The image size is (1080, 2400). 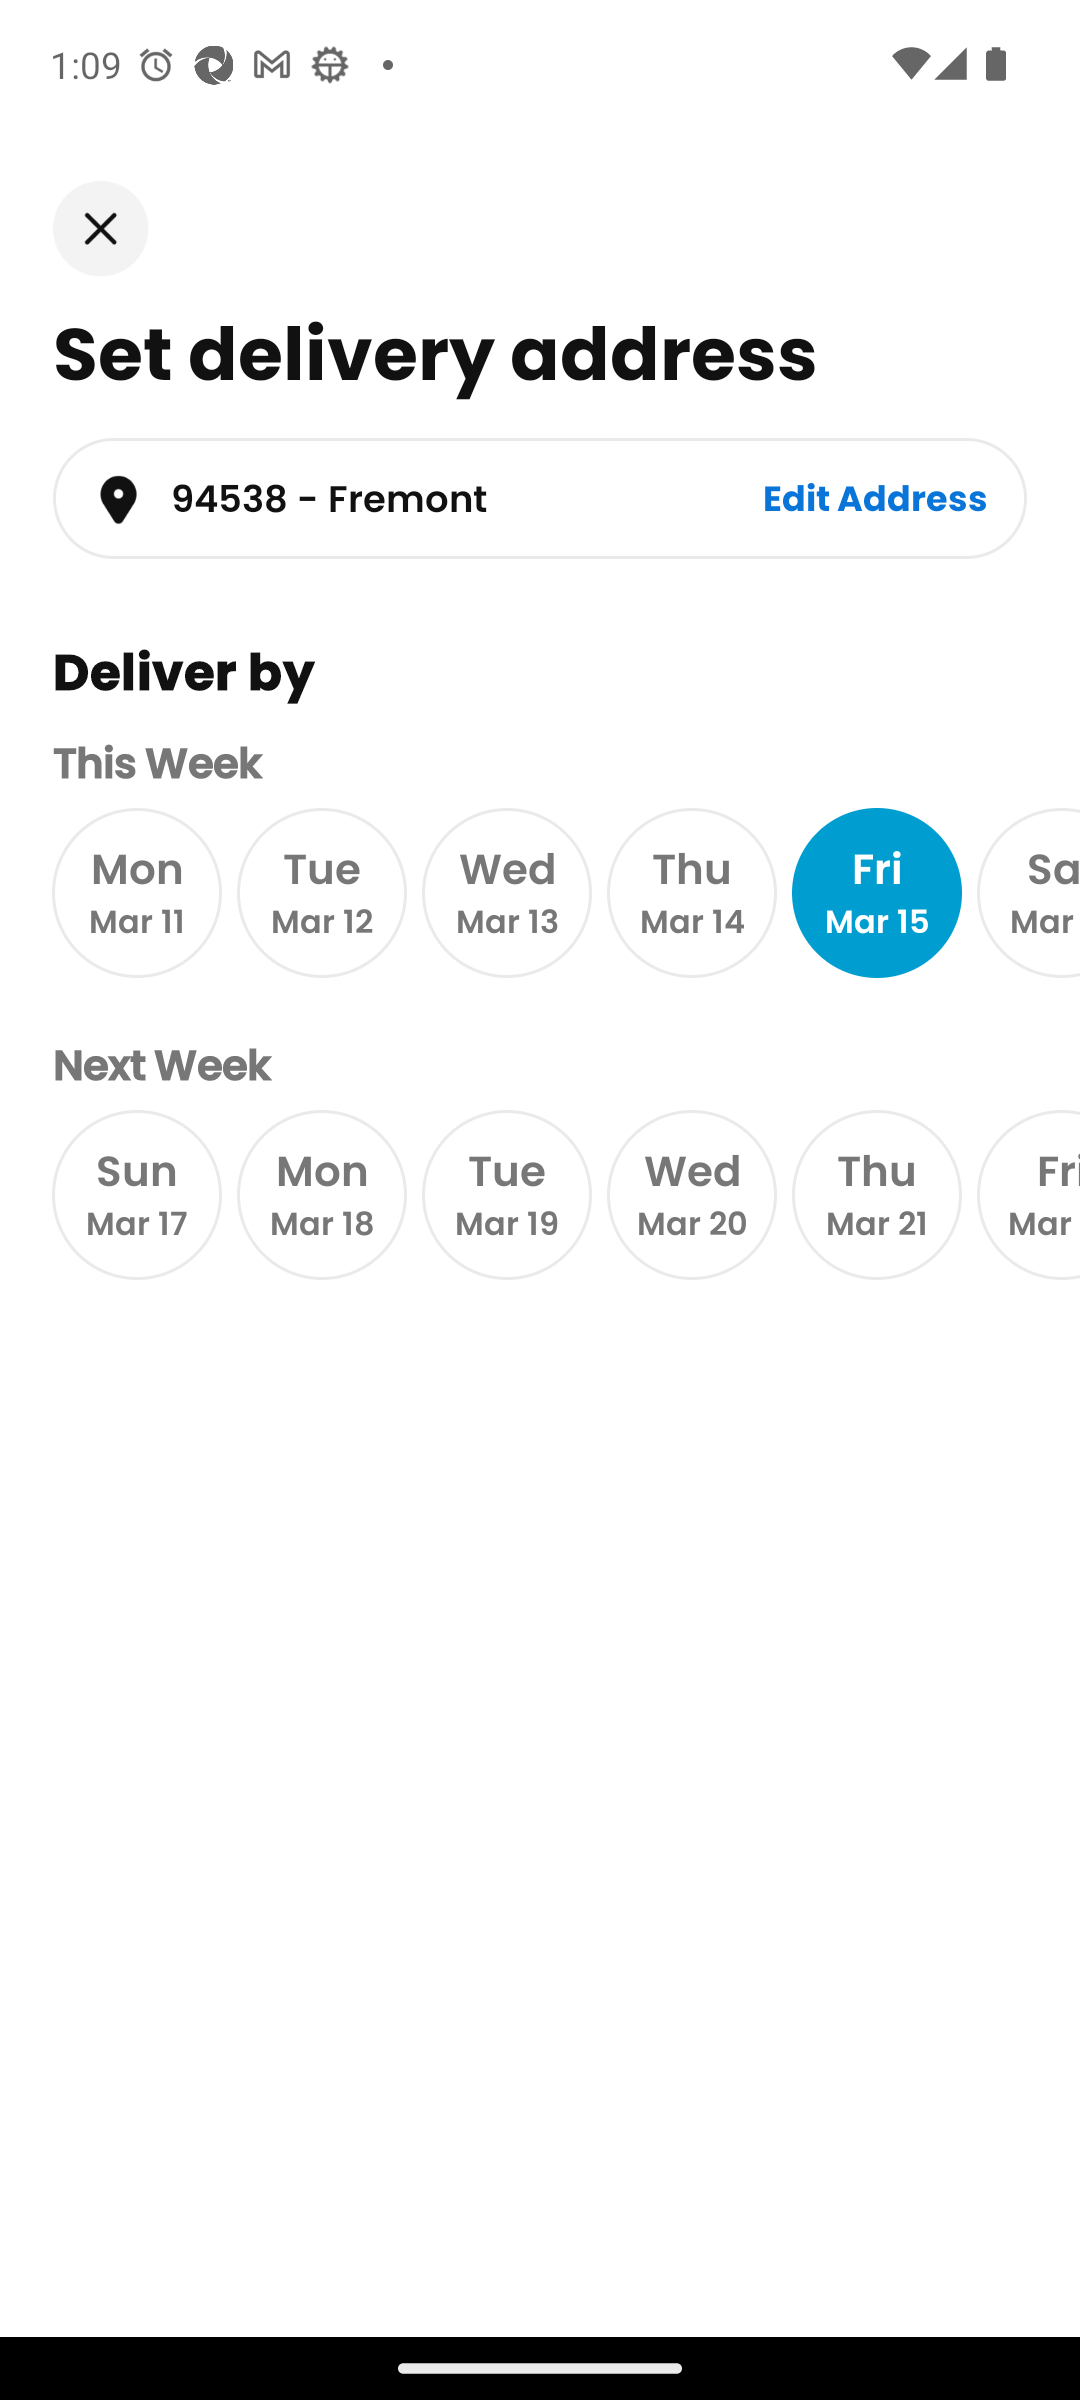 I want to click on Tue Mar 19, so click(x=506, y=1194).